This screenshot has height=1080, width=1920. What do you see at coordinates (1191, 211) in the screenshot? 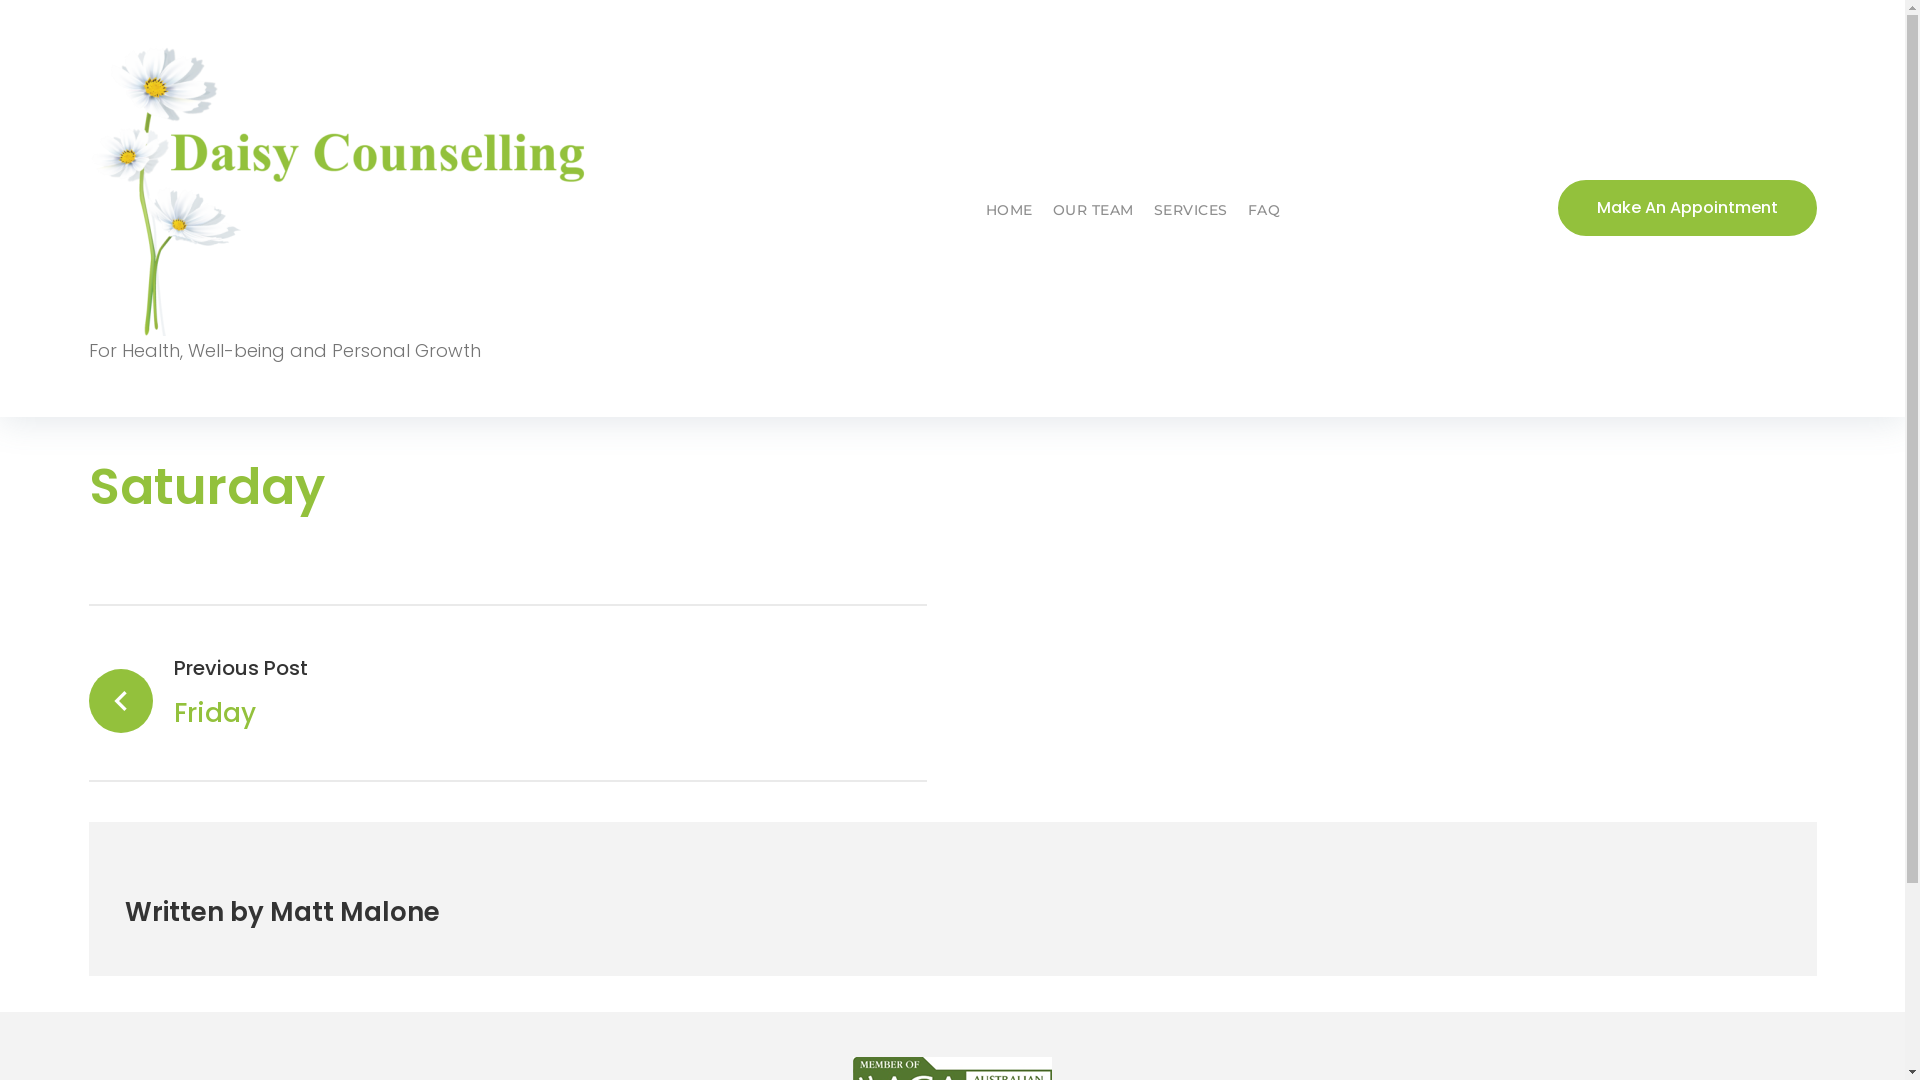
I see `SERVICES` at bounding box center [1191, 211].